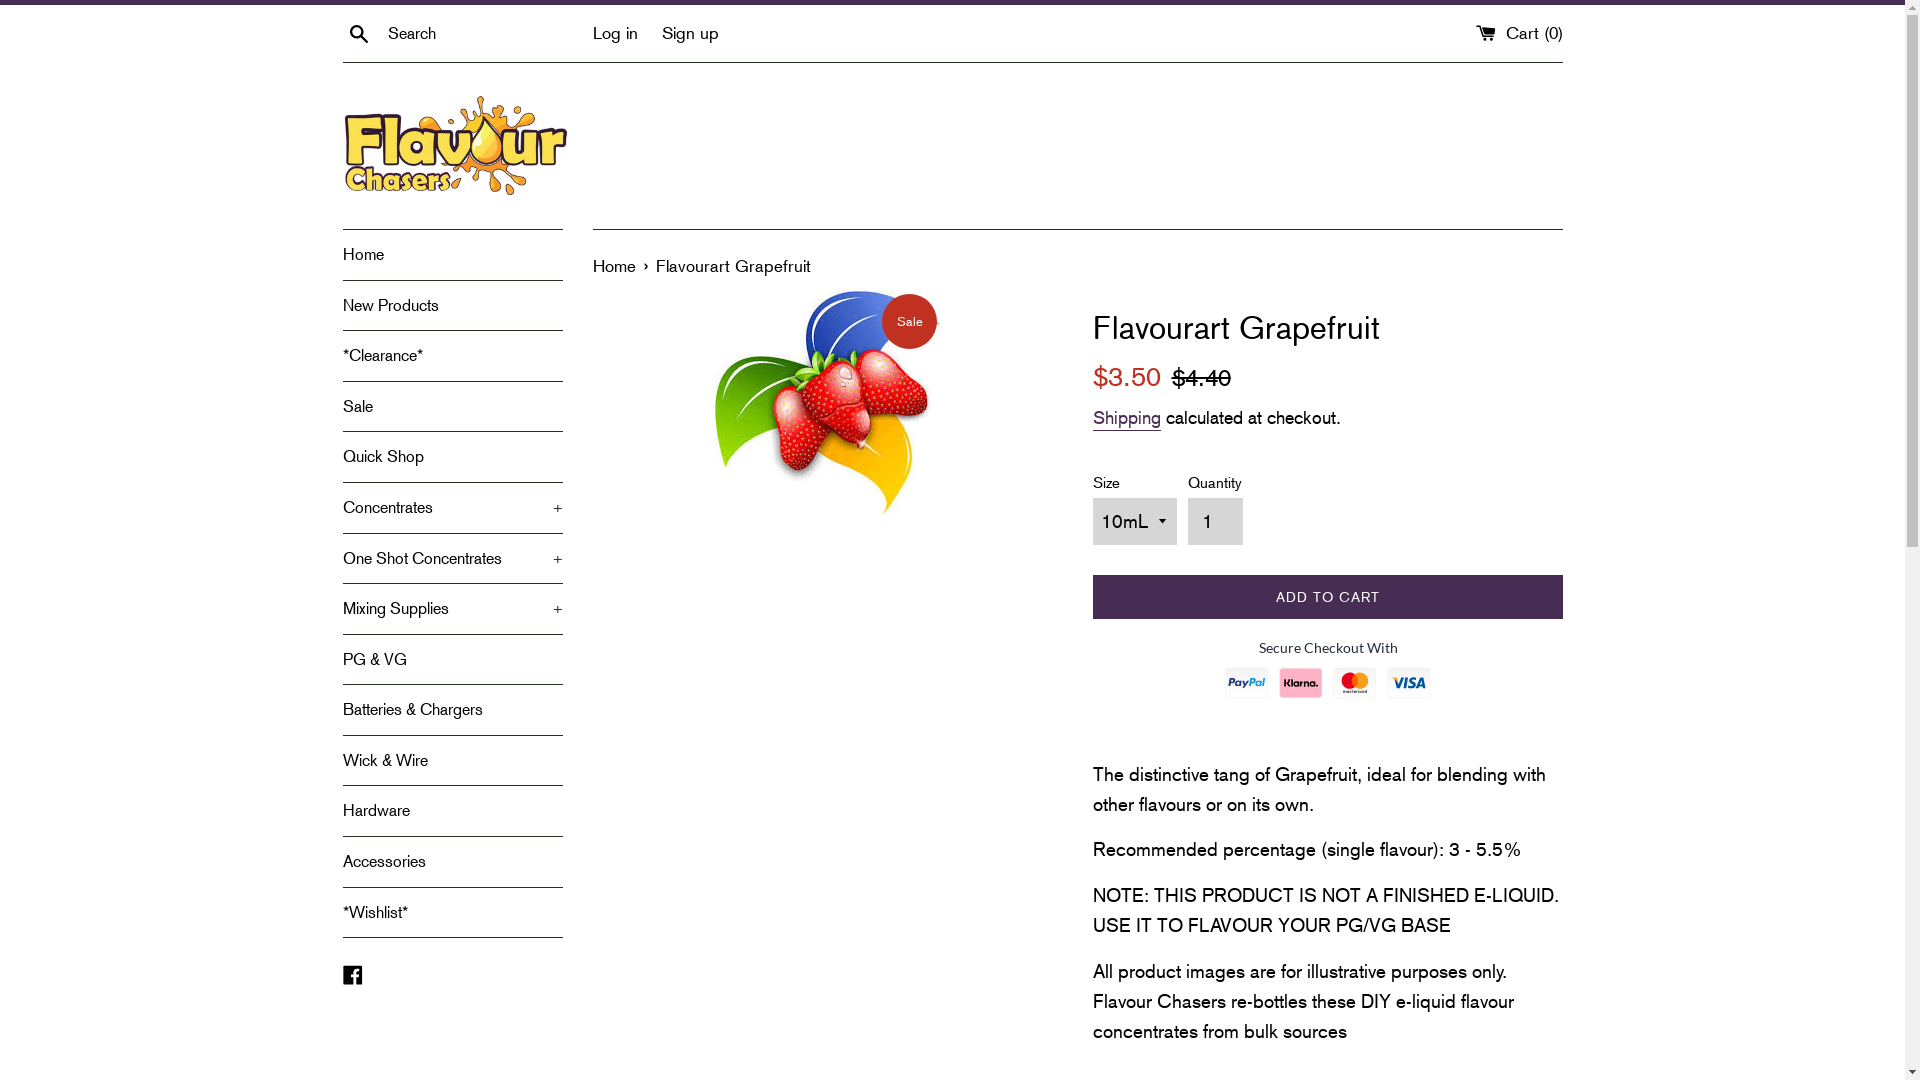  Describe the element at coordinates (452, 457) in the screenshot. I see `Quick Shop` at that location.